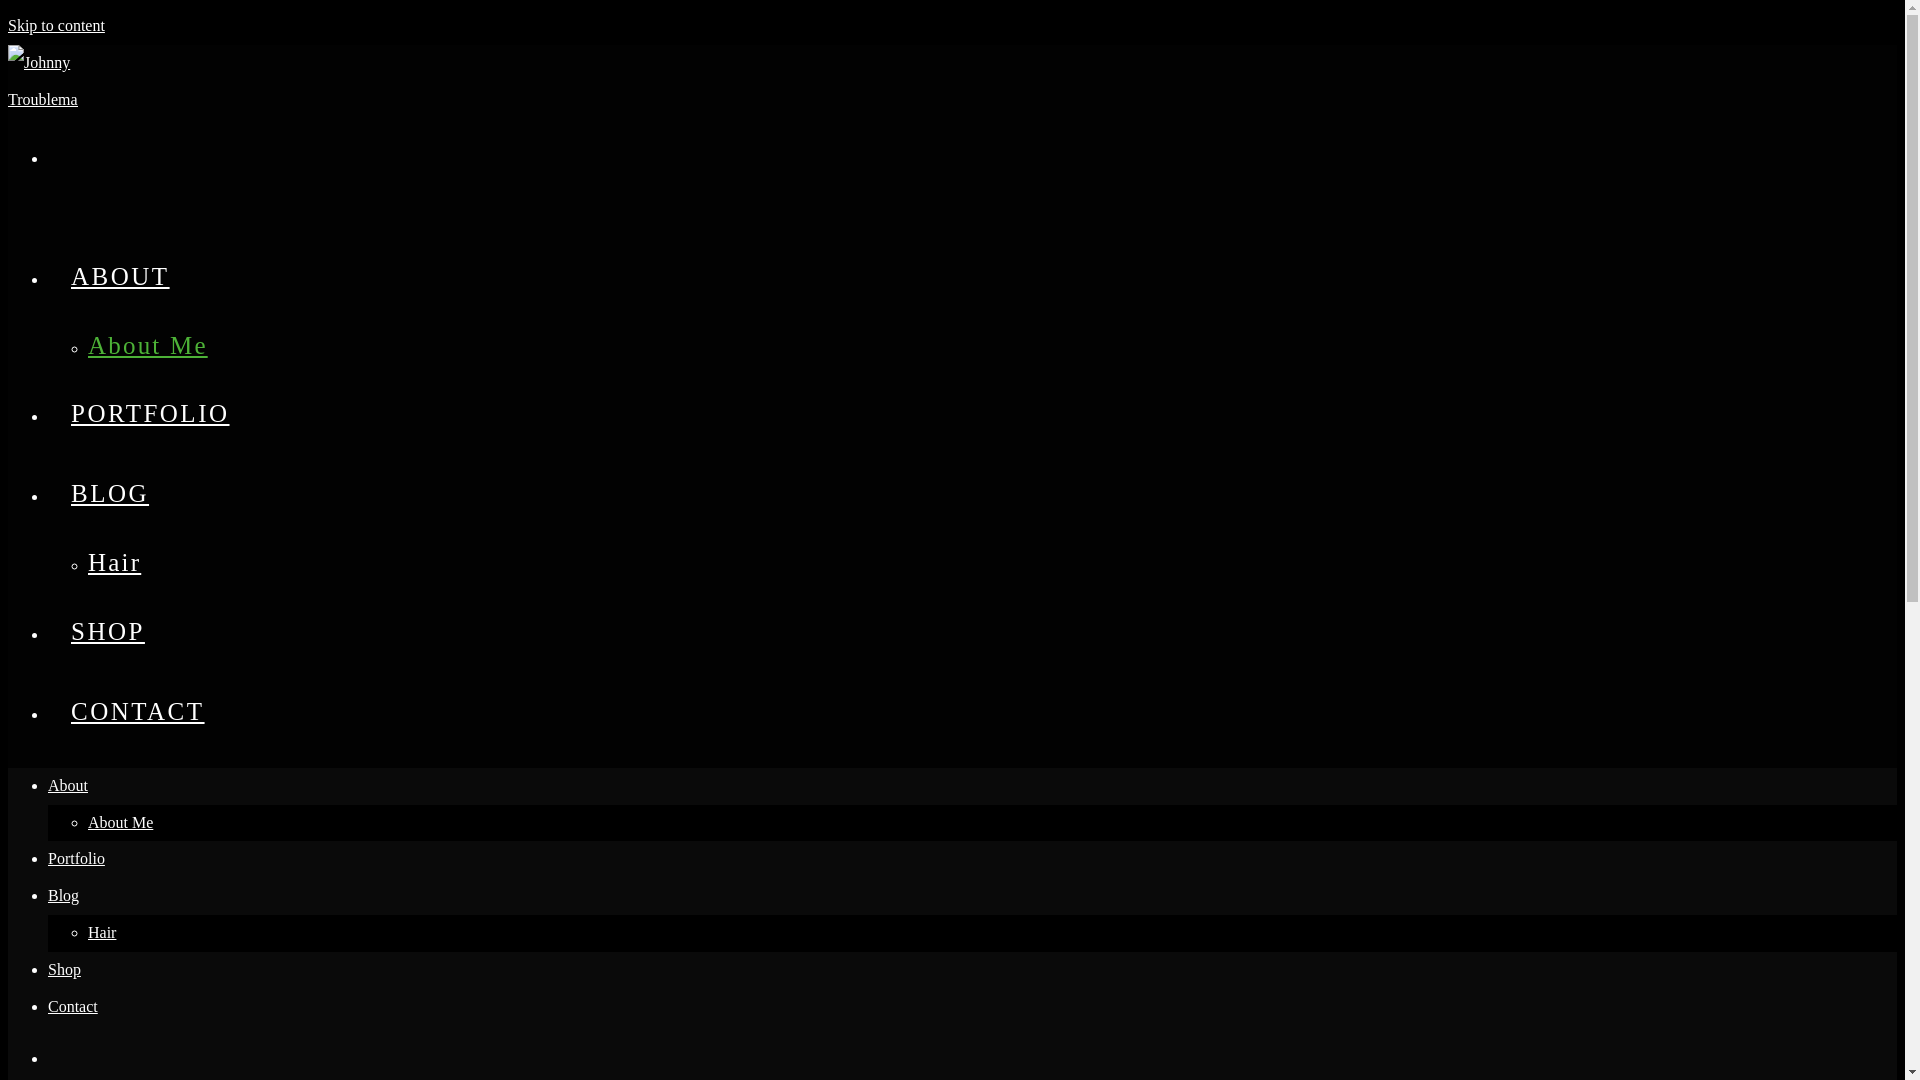  Describe the element at coordinates (150, 412) in the screenshot. I see `PORTFOLIO` at that location.